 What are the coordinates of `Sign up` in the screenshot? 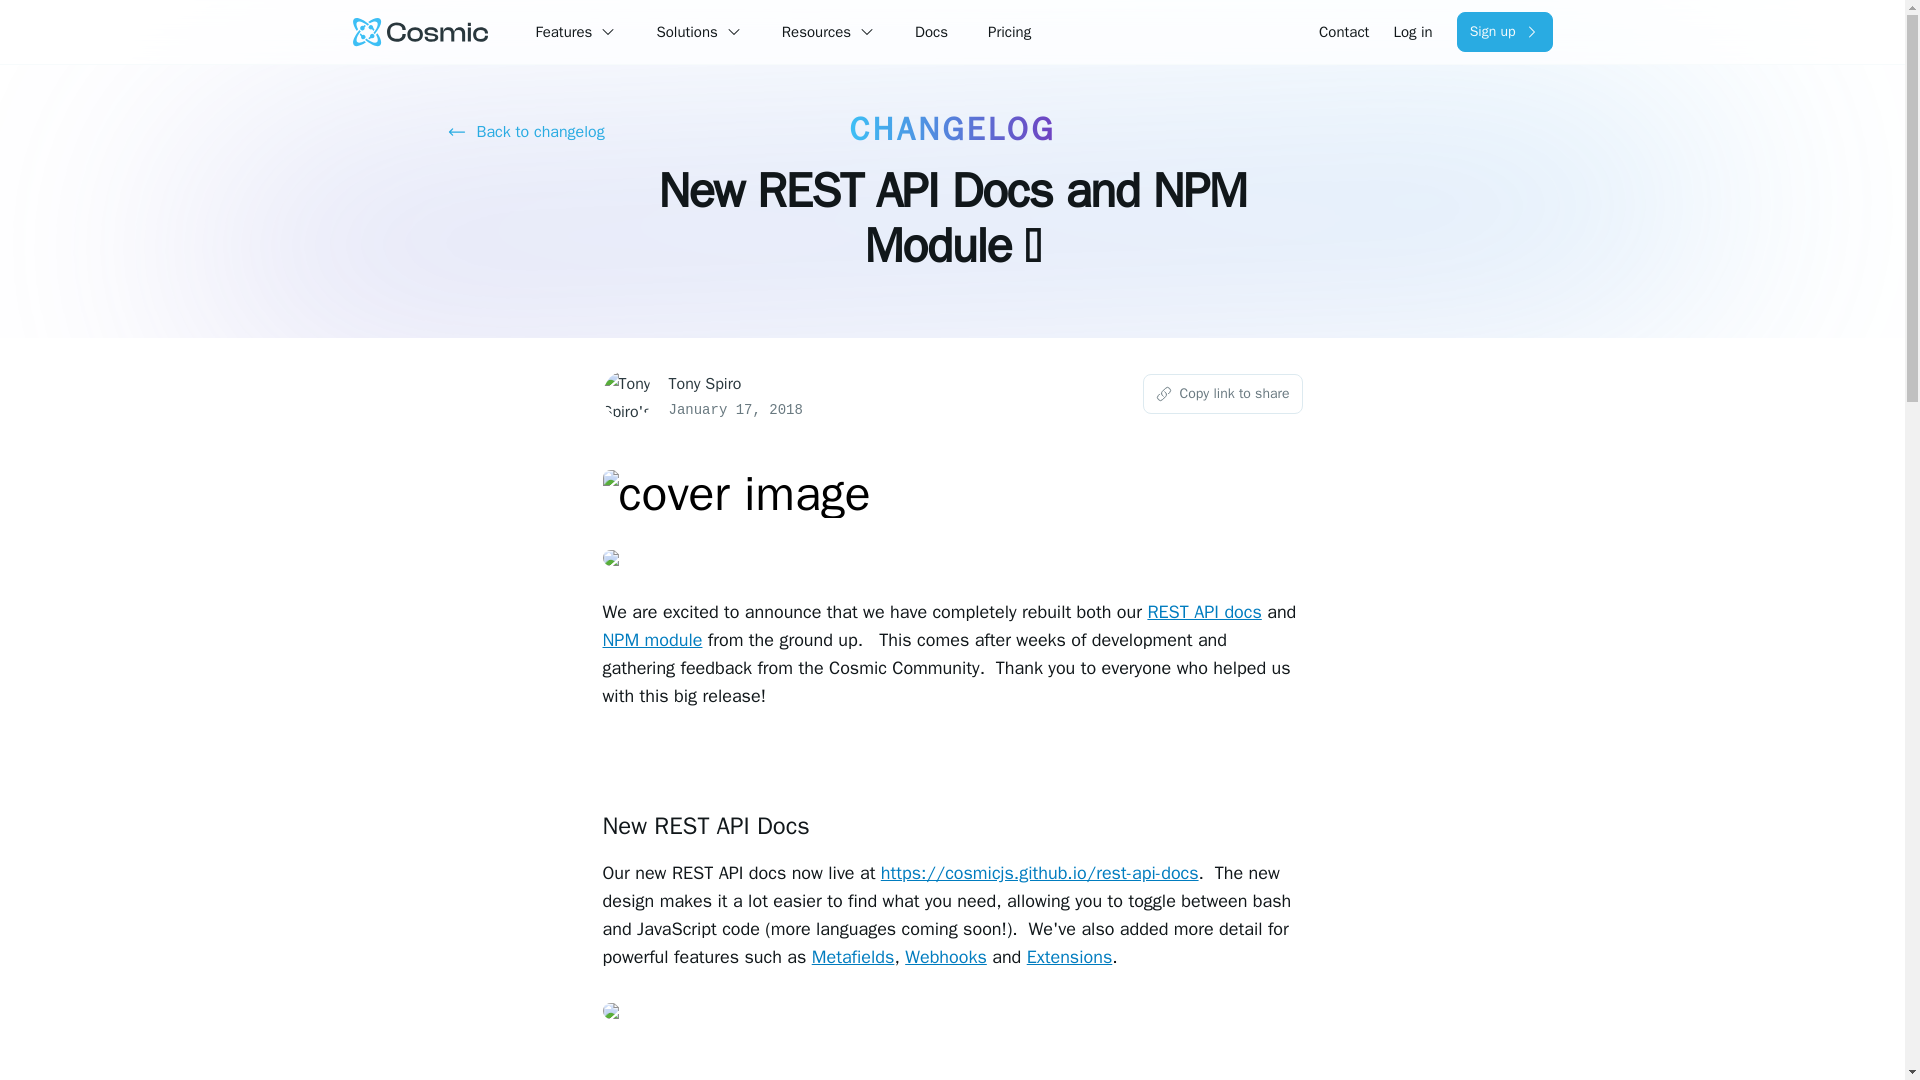 It's located at (1505, 31).